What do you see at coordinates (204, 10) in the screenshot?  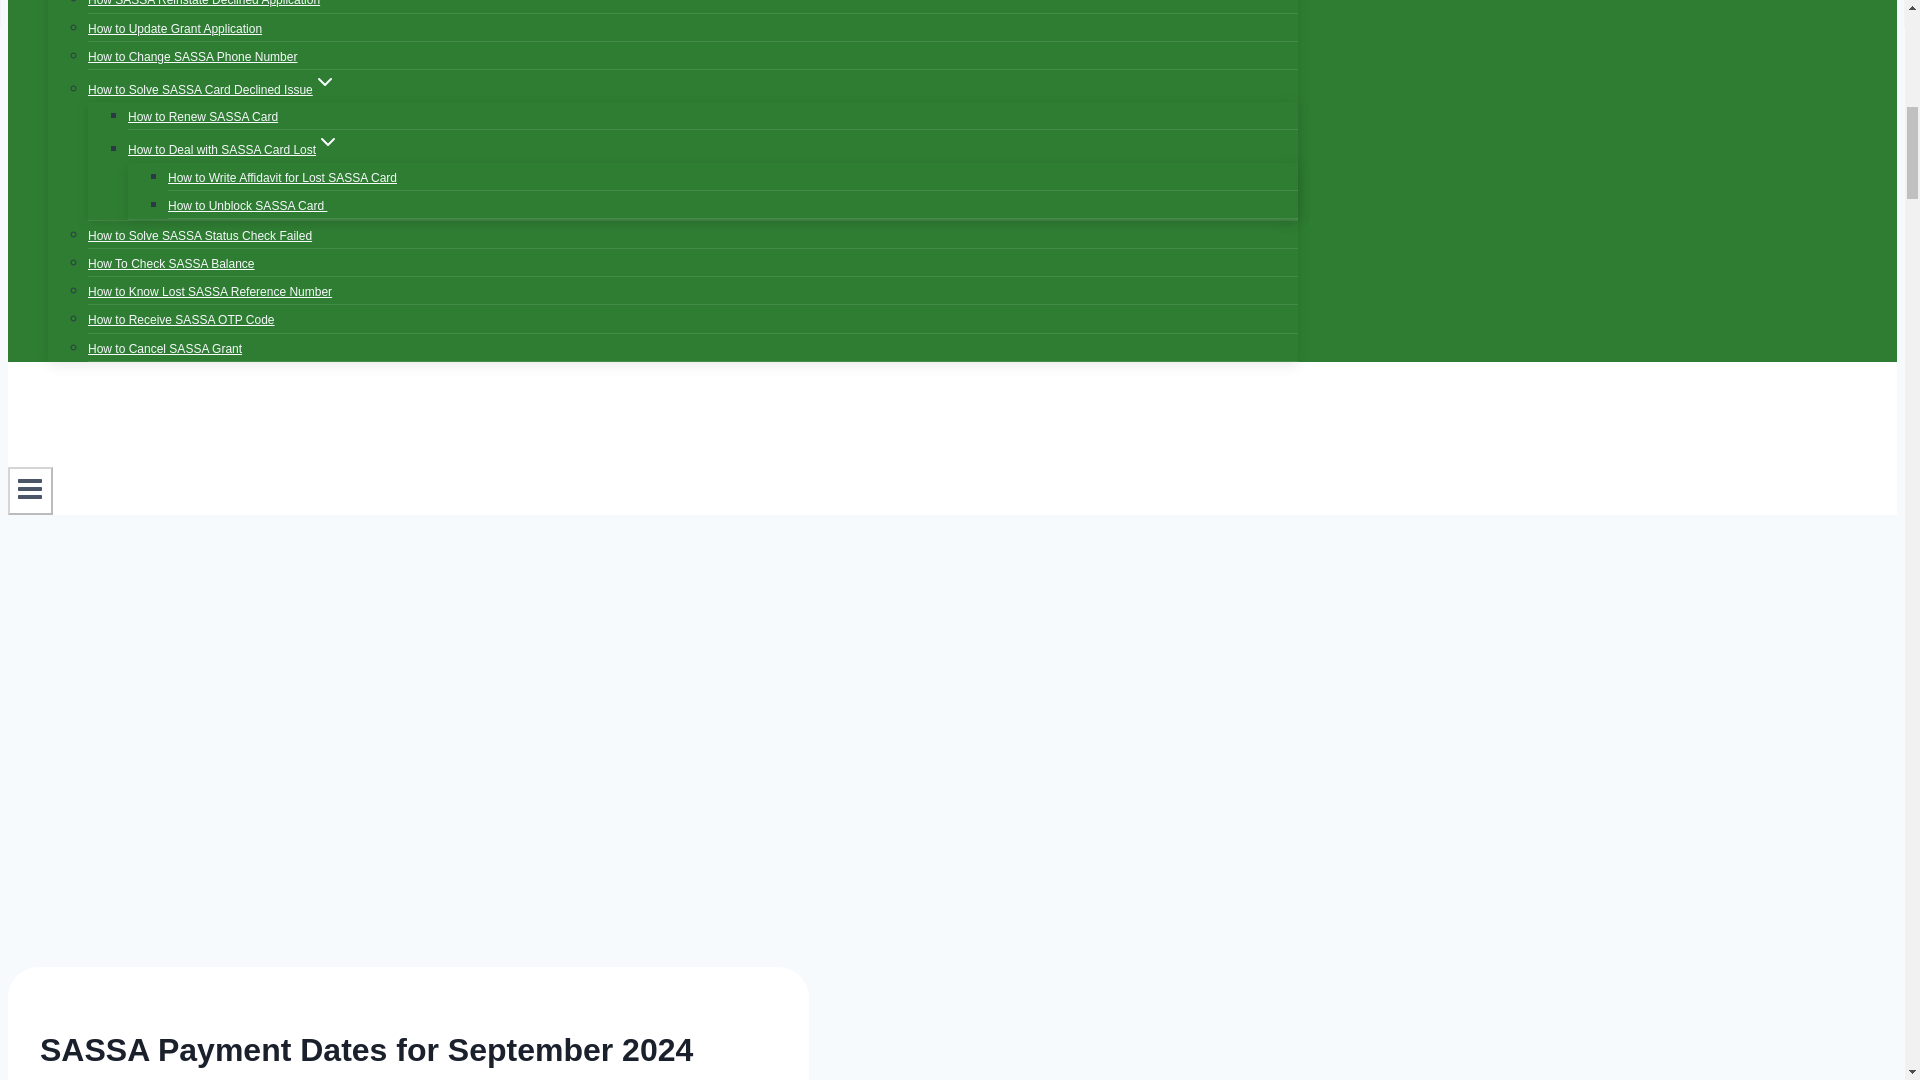 I see `How SASSA Reinstate Declined Application` at bounding box center [204, 10].